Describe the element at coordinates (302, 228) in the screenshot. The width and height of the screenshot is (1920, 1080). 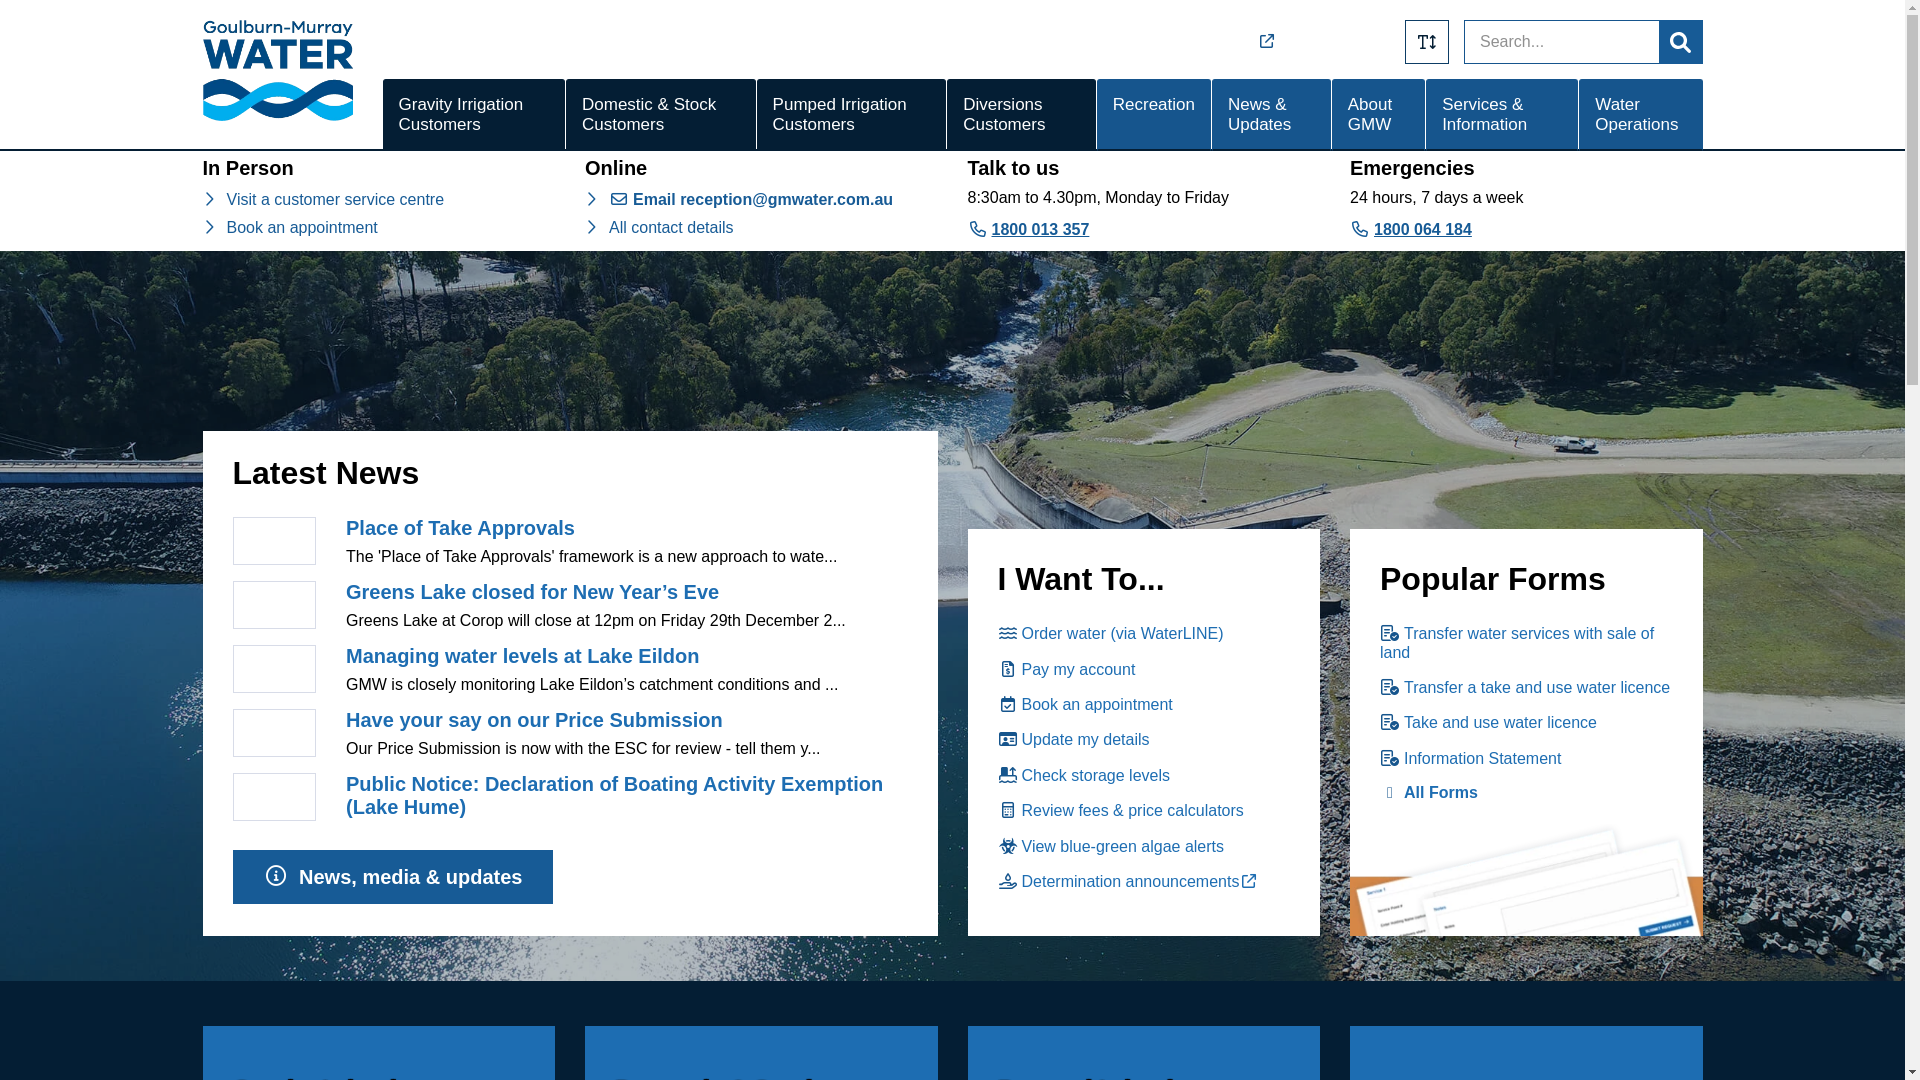
I see `Book an appointment` at that location.